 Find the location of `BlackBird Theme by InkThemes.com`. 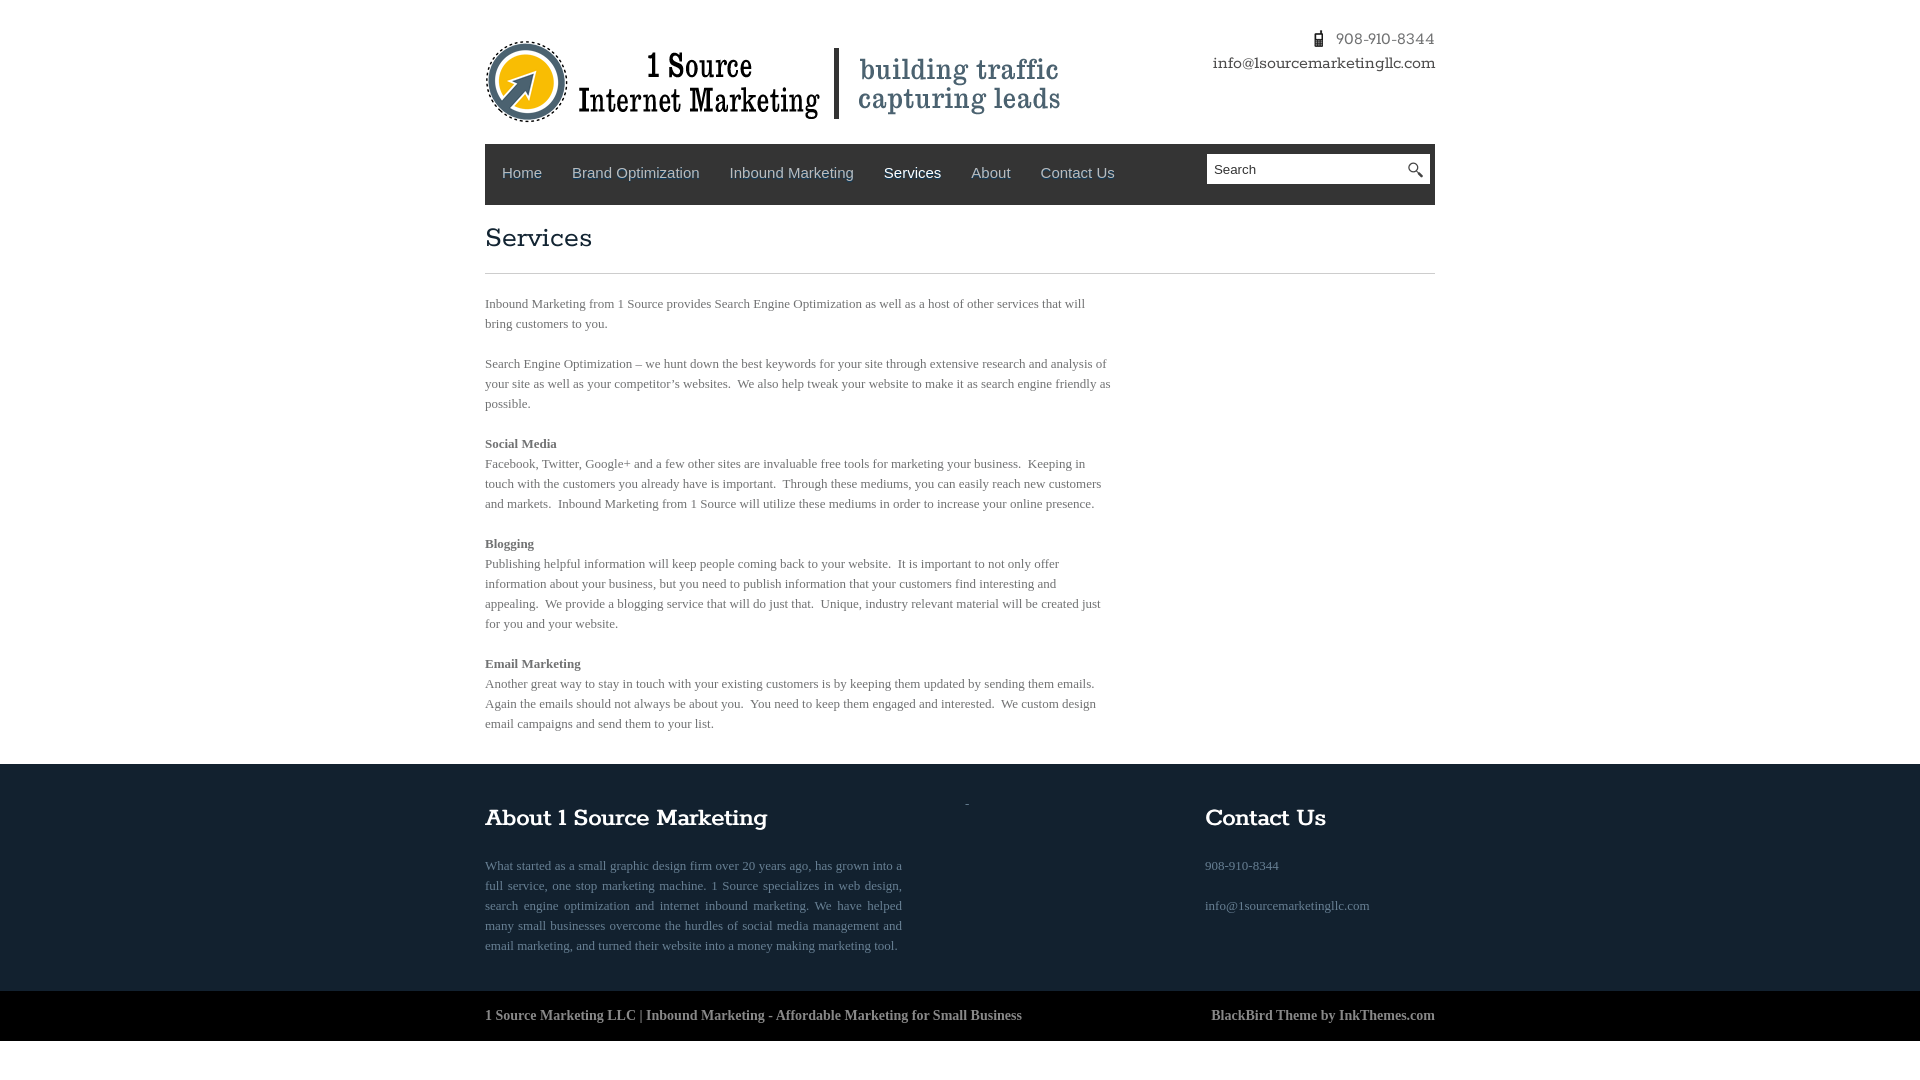

BlackBird Theme by InkThemes.com is located at coordinates (1323, 1016).